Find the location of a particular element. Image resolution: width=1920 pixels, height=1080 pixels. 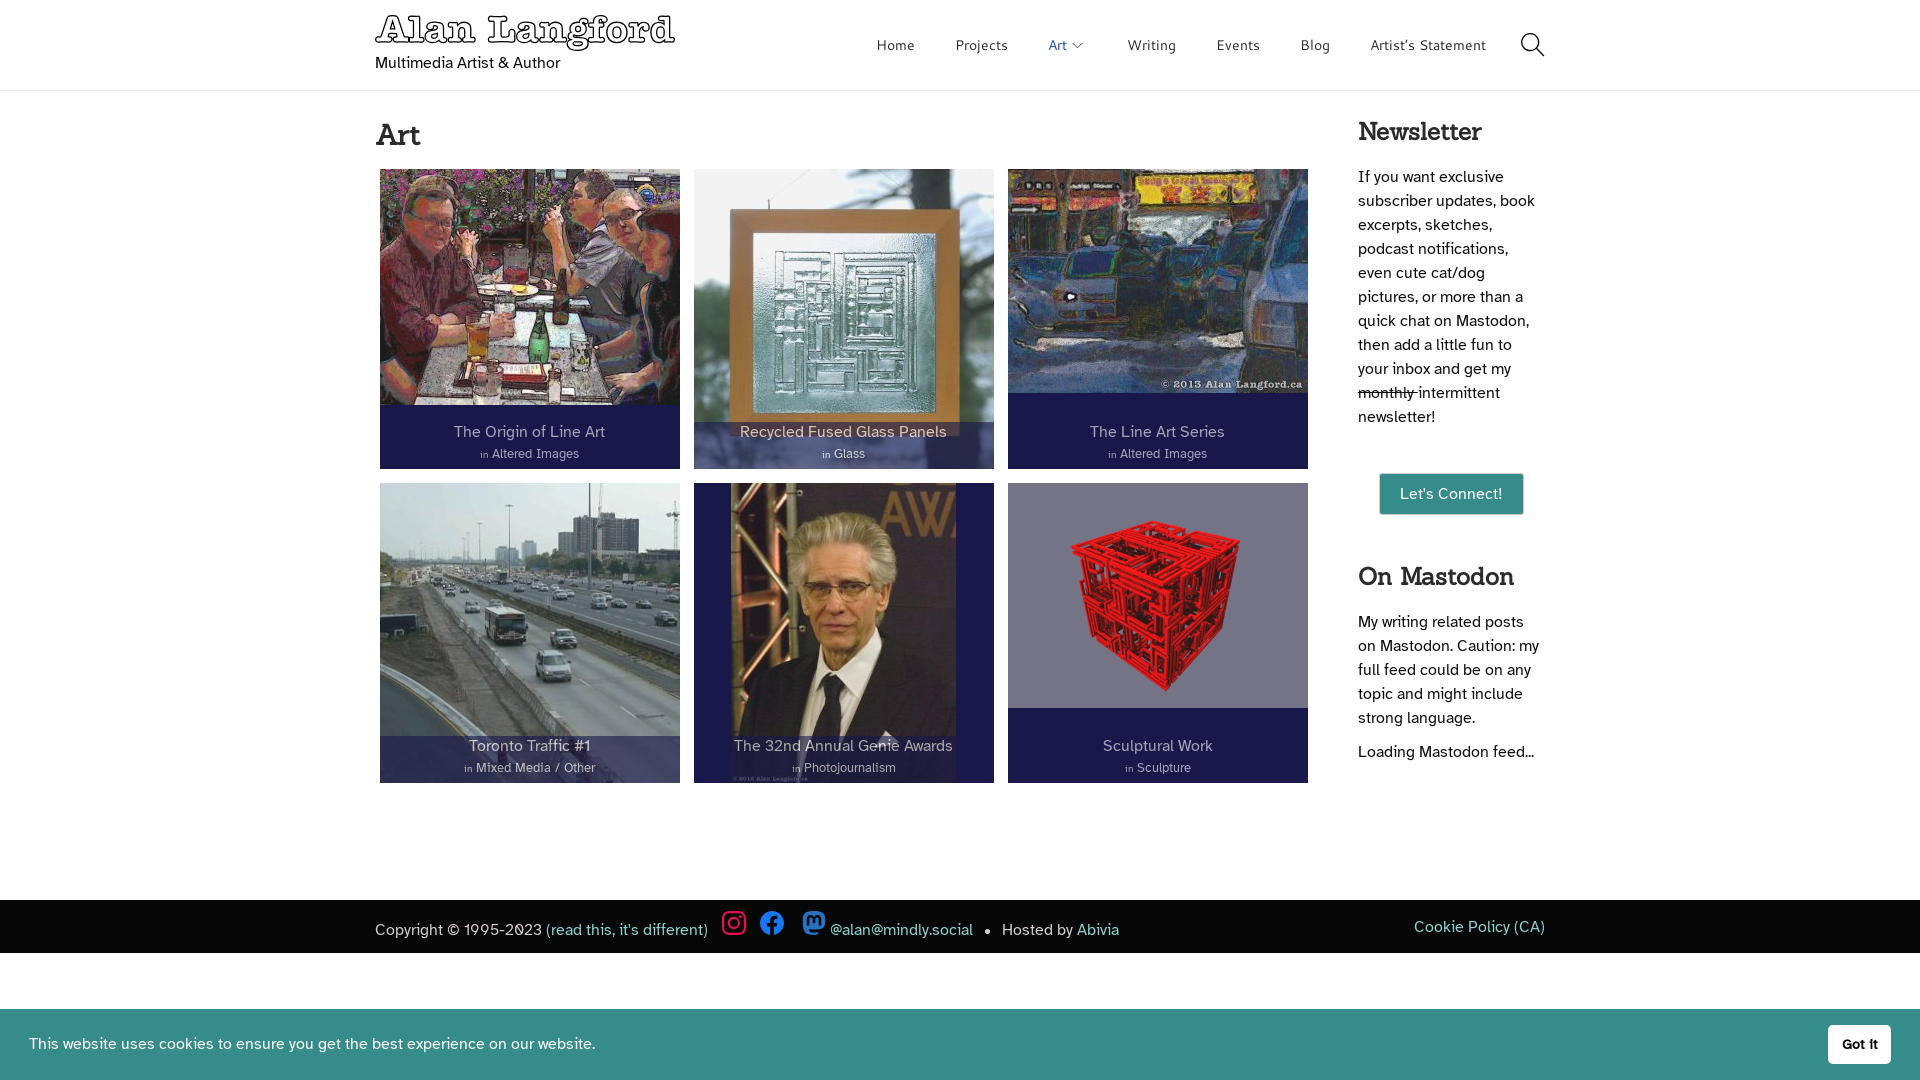

Skip to navigation is located at coordinates (374, 44).